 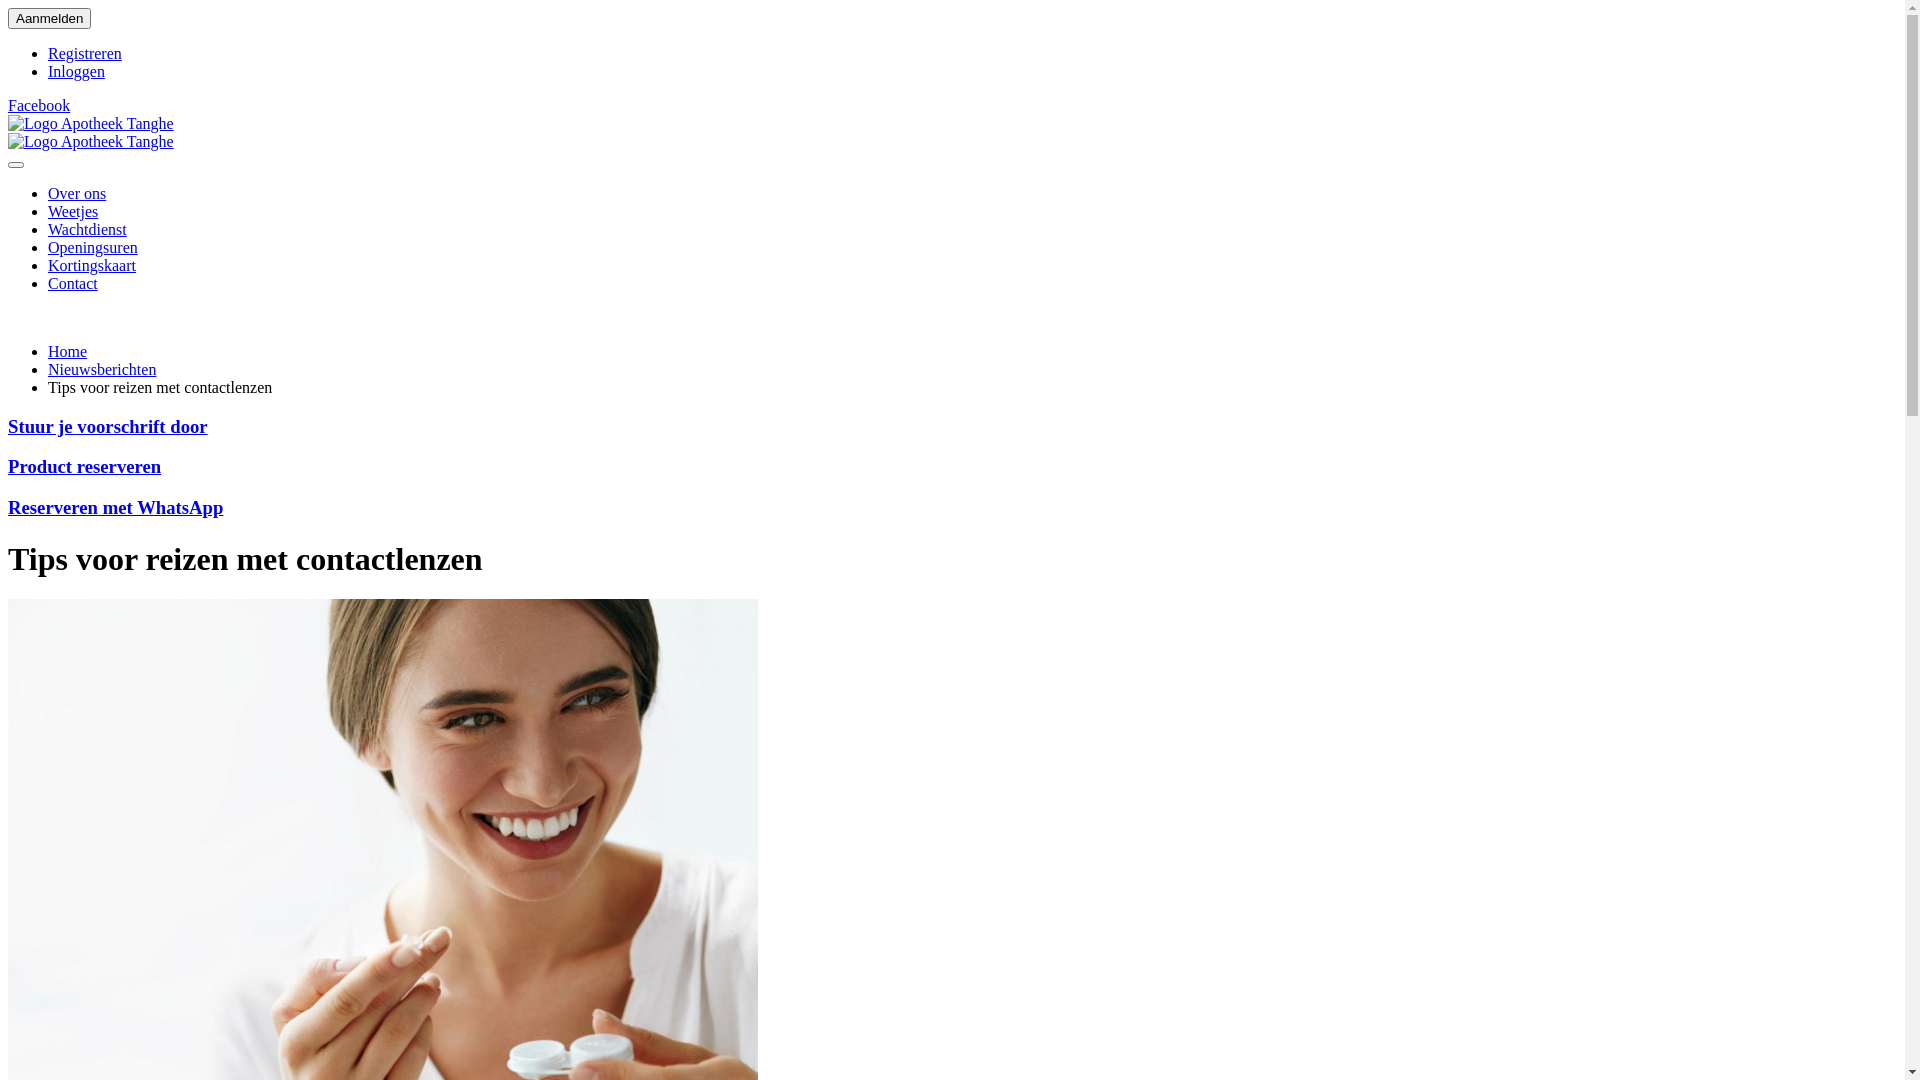 What do you see at coordinates (108, 426) in the screenshot?
I see `Stuur je voorschrift door` at bounding box center [108, 426].